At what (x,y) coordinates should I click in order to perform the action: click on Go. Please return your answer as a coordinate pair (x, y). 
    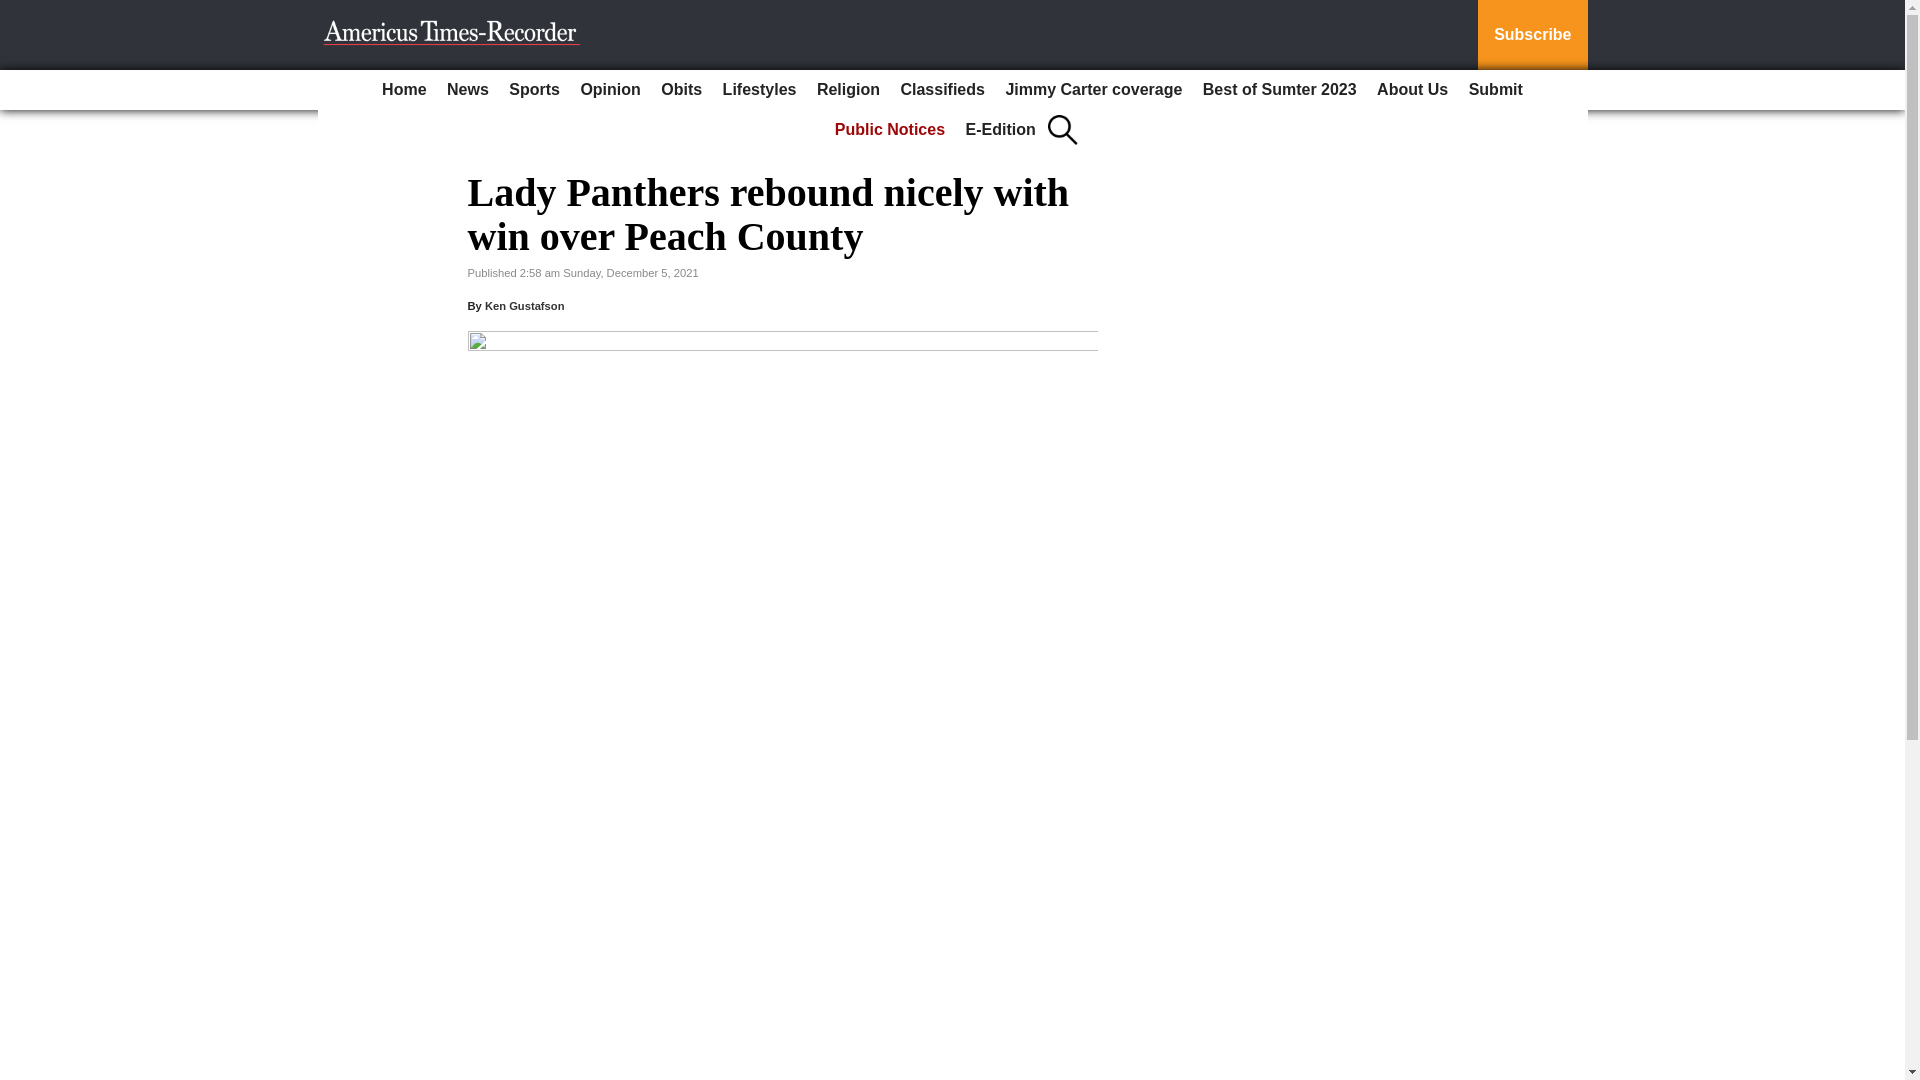
    Looking at the image, I should click on (18, 12).